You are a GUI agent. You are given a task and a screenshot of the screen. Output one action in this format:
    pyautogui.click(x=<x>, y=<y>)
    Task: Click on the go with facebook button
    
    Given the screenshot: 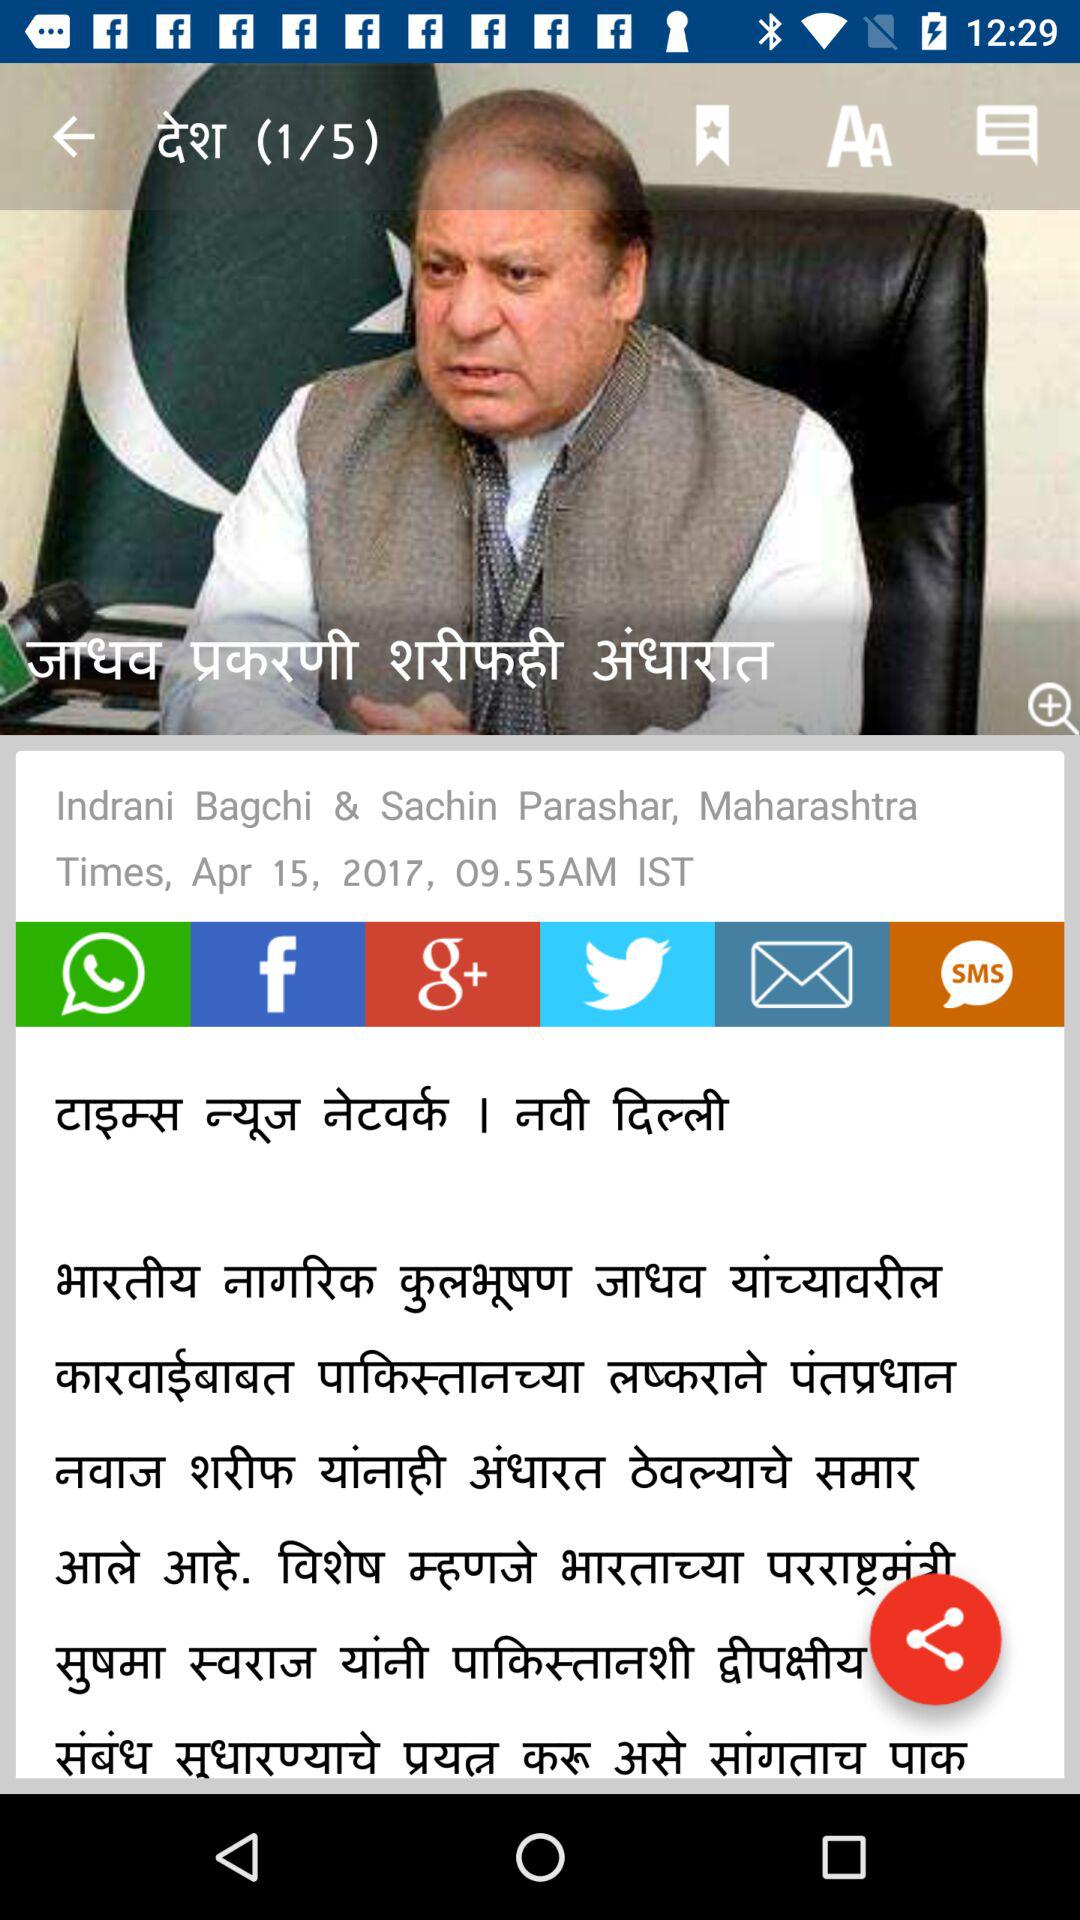 What is the action you would take?
    pyautogui.click(x=278, y=974)
    